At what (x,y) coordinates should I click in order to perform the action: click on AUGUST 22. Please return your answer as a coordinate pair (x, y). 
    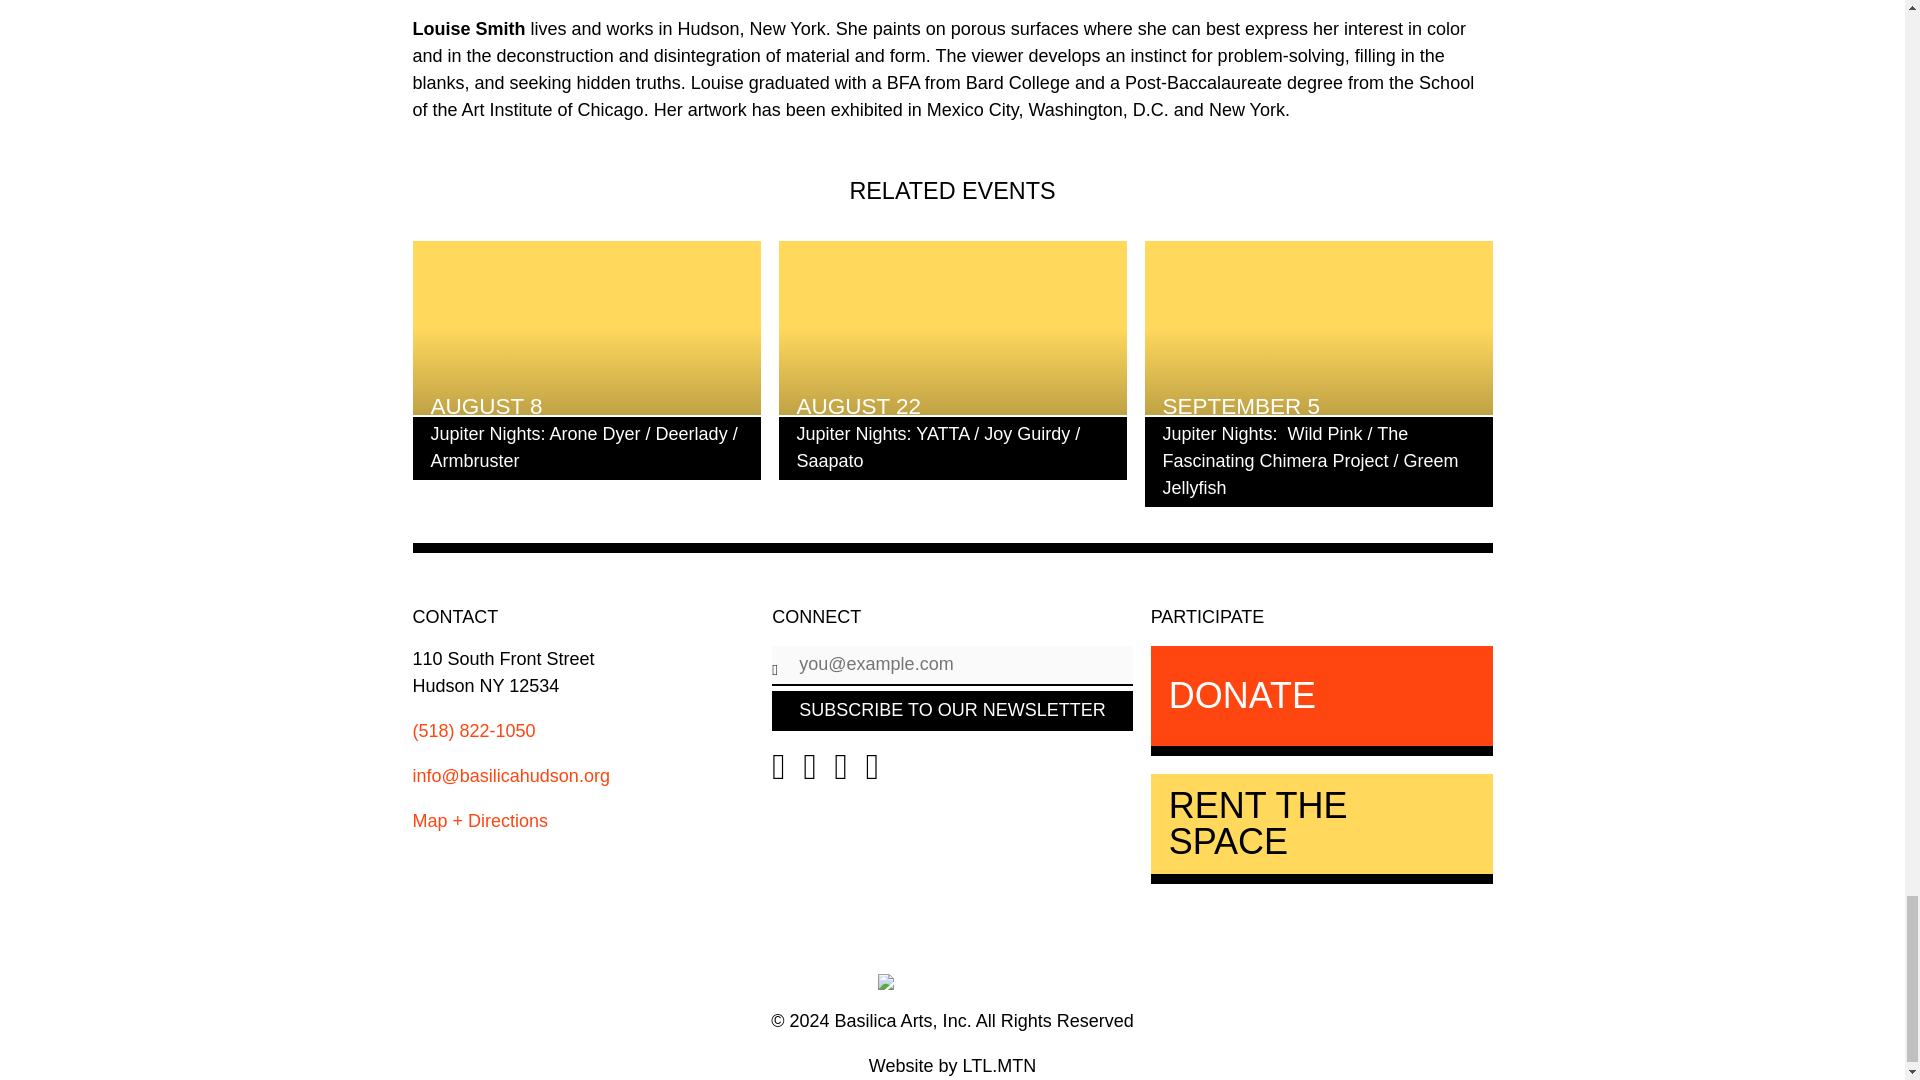
    Looking at the image, I should click on (951, 327).